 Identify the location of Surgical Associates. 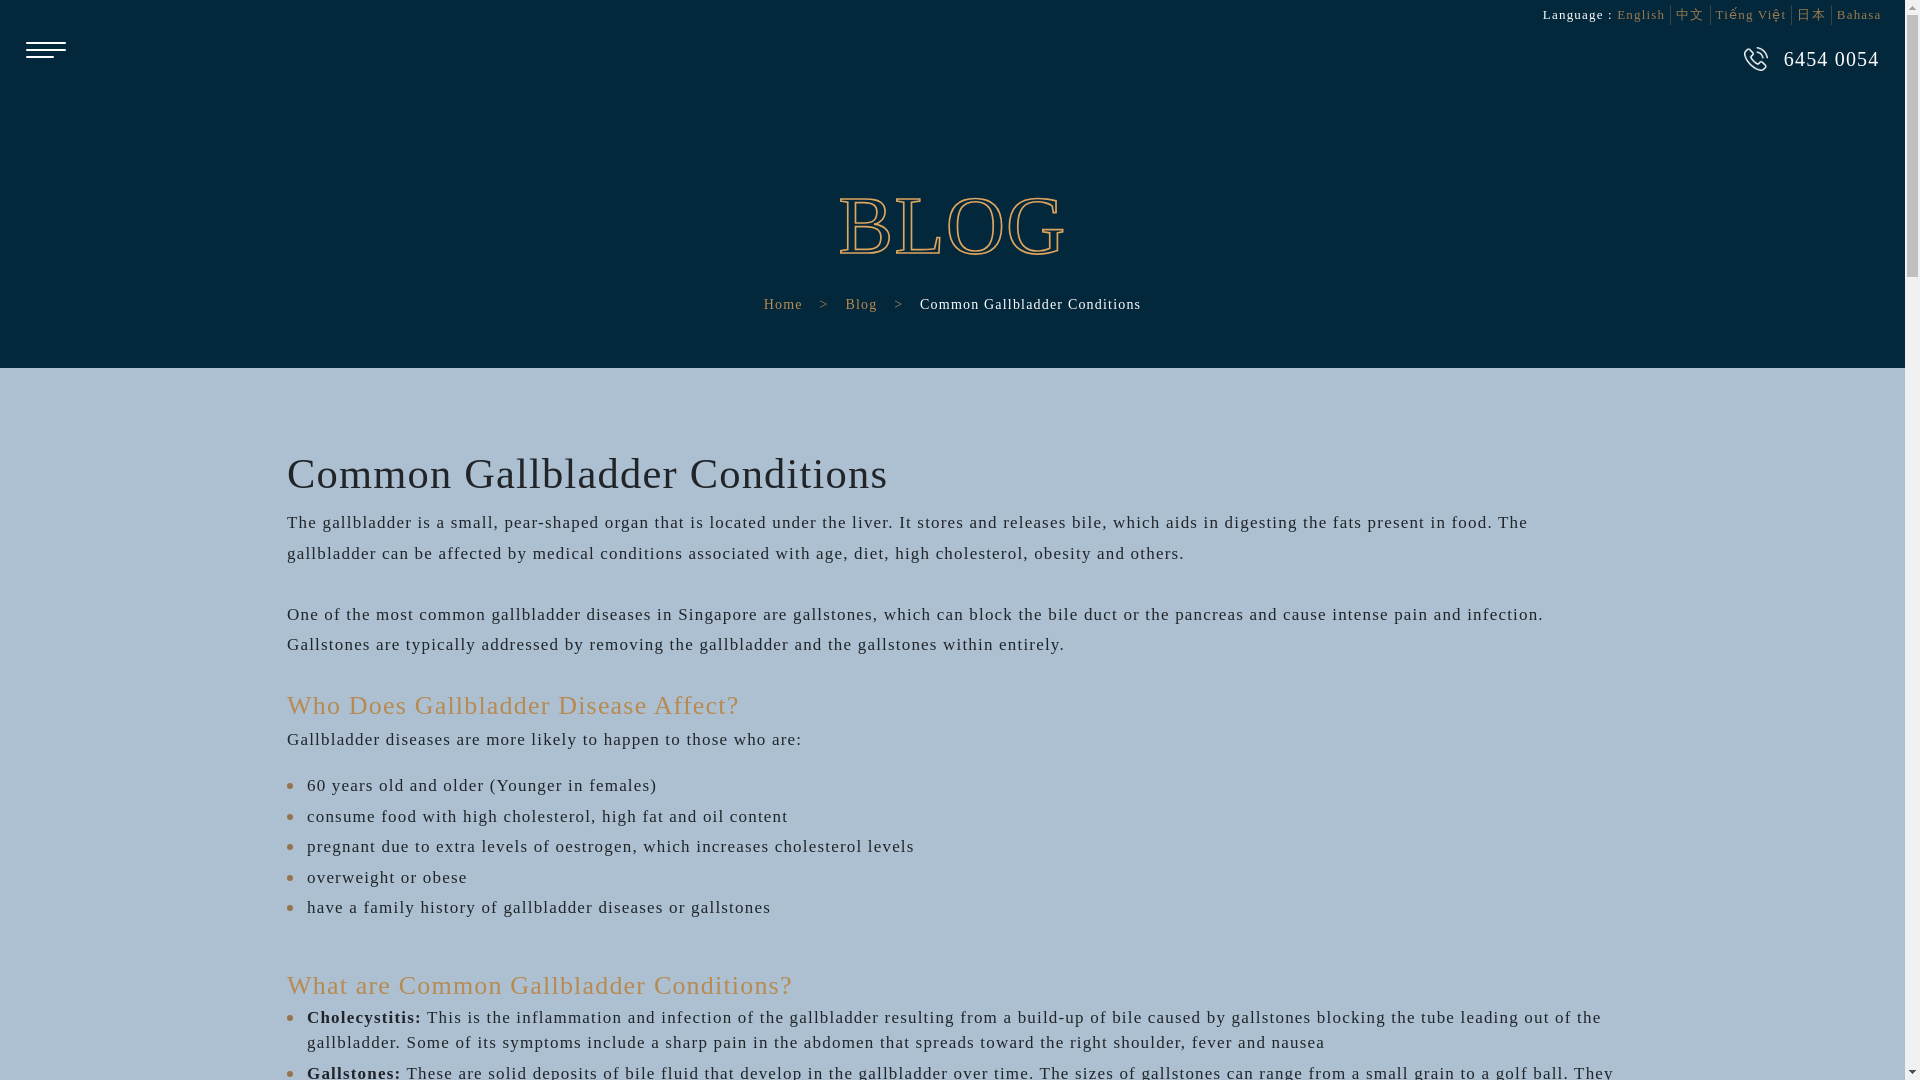
(952, 74).